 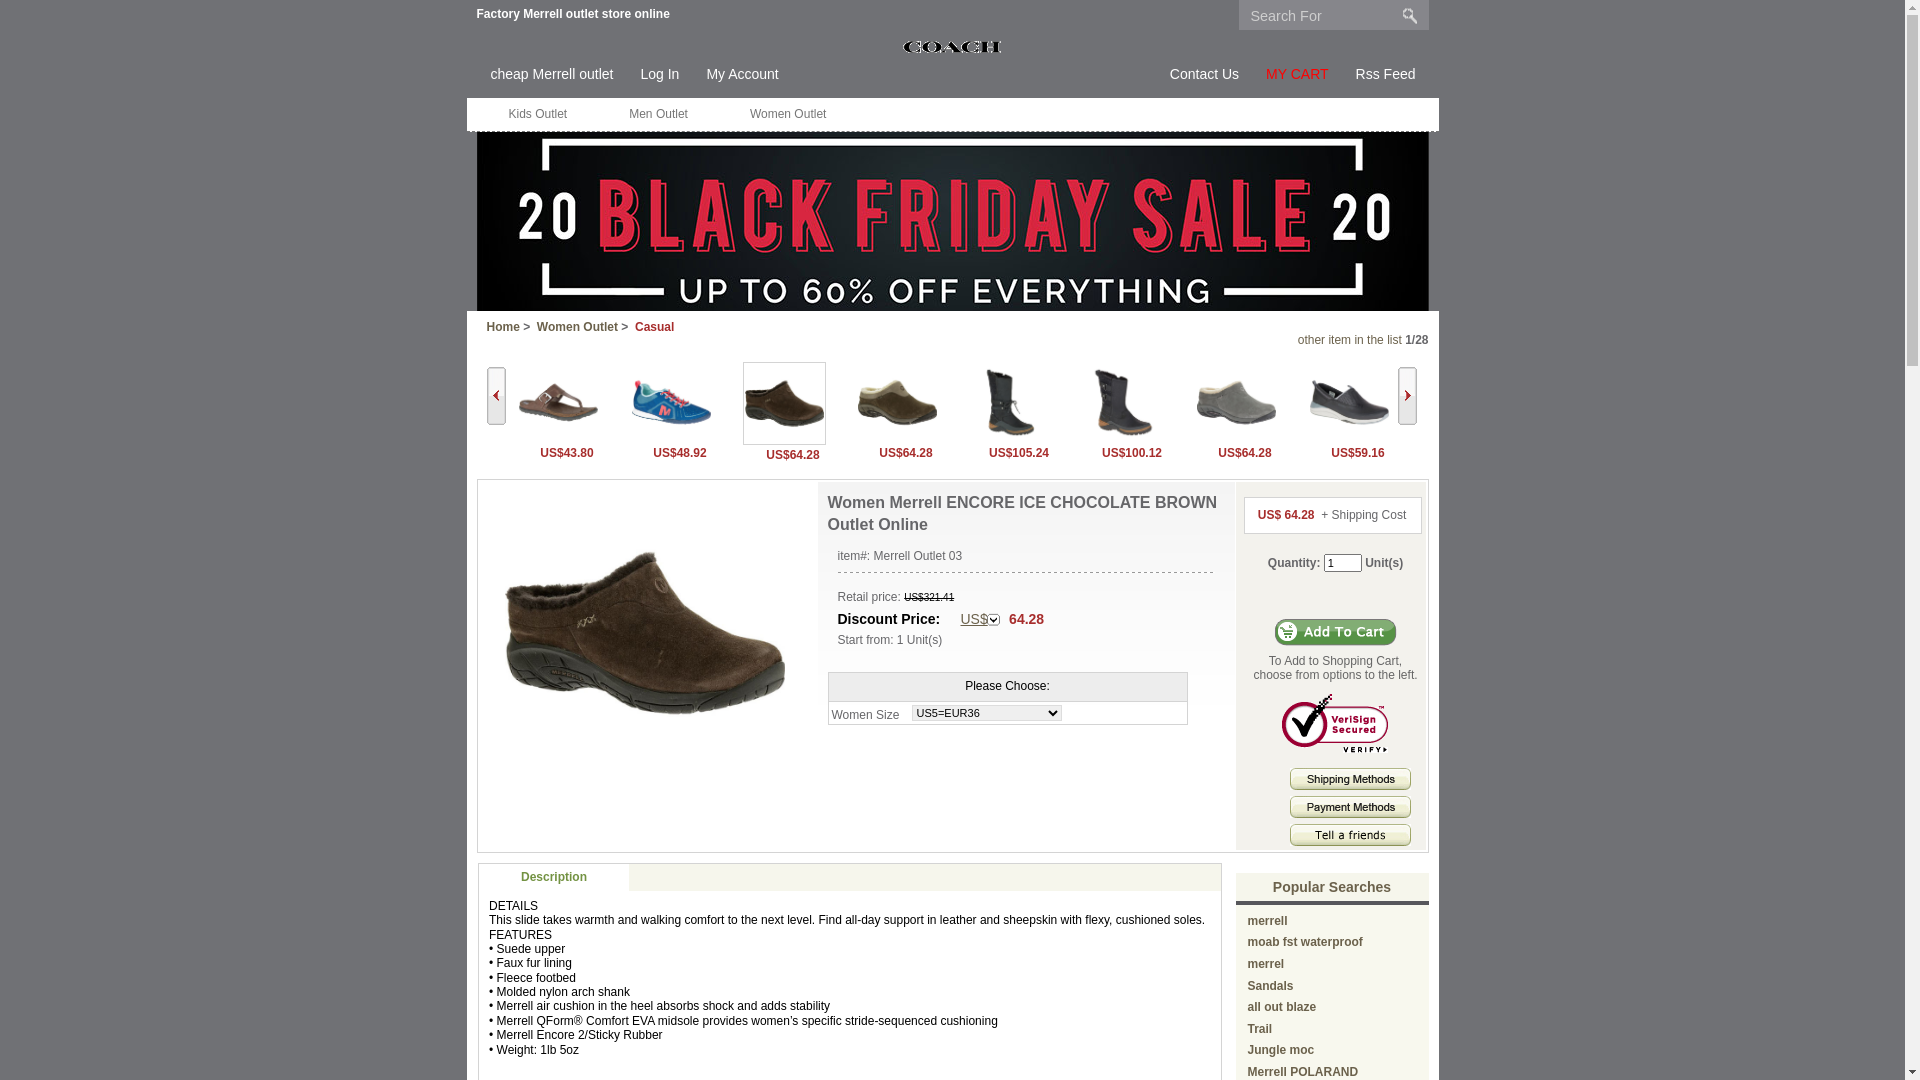 What do you see at coordinates (502, 327) in the screenshot?
I see `Home` at bounding box center [502, 327].